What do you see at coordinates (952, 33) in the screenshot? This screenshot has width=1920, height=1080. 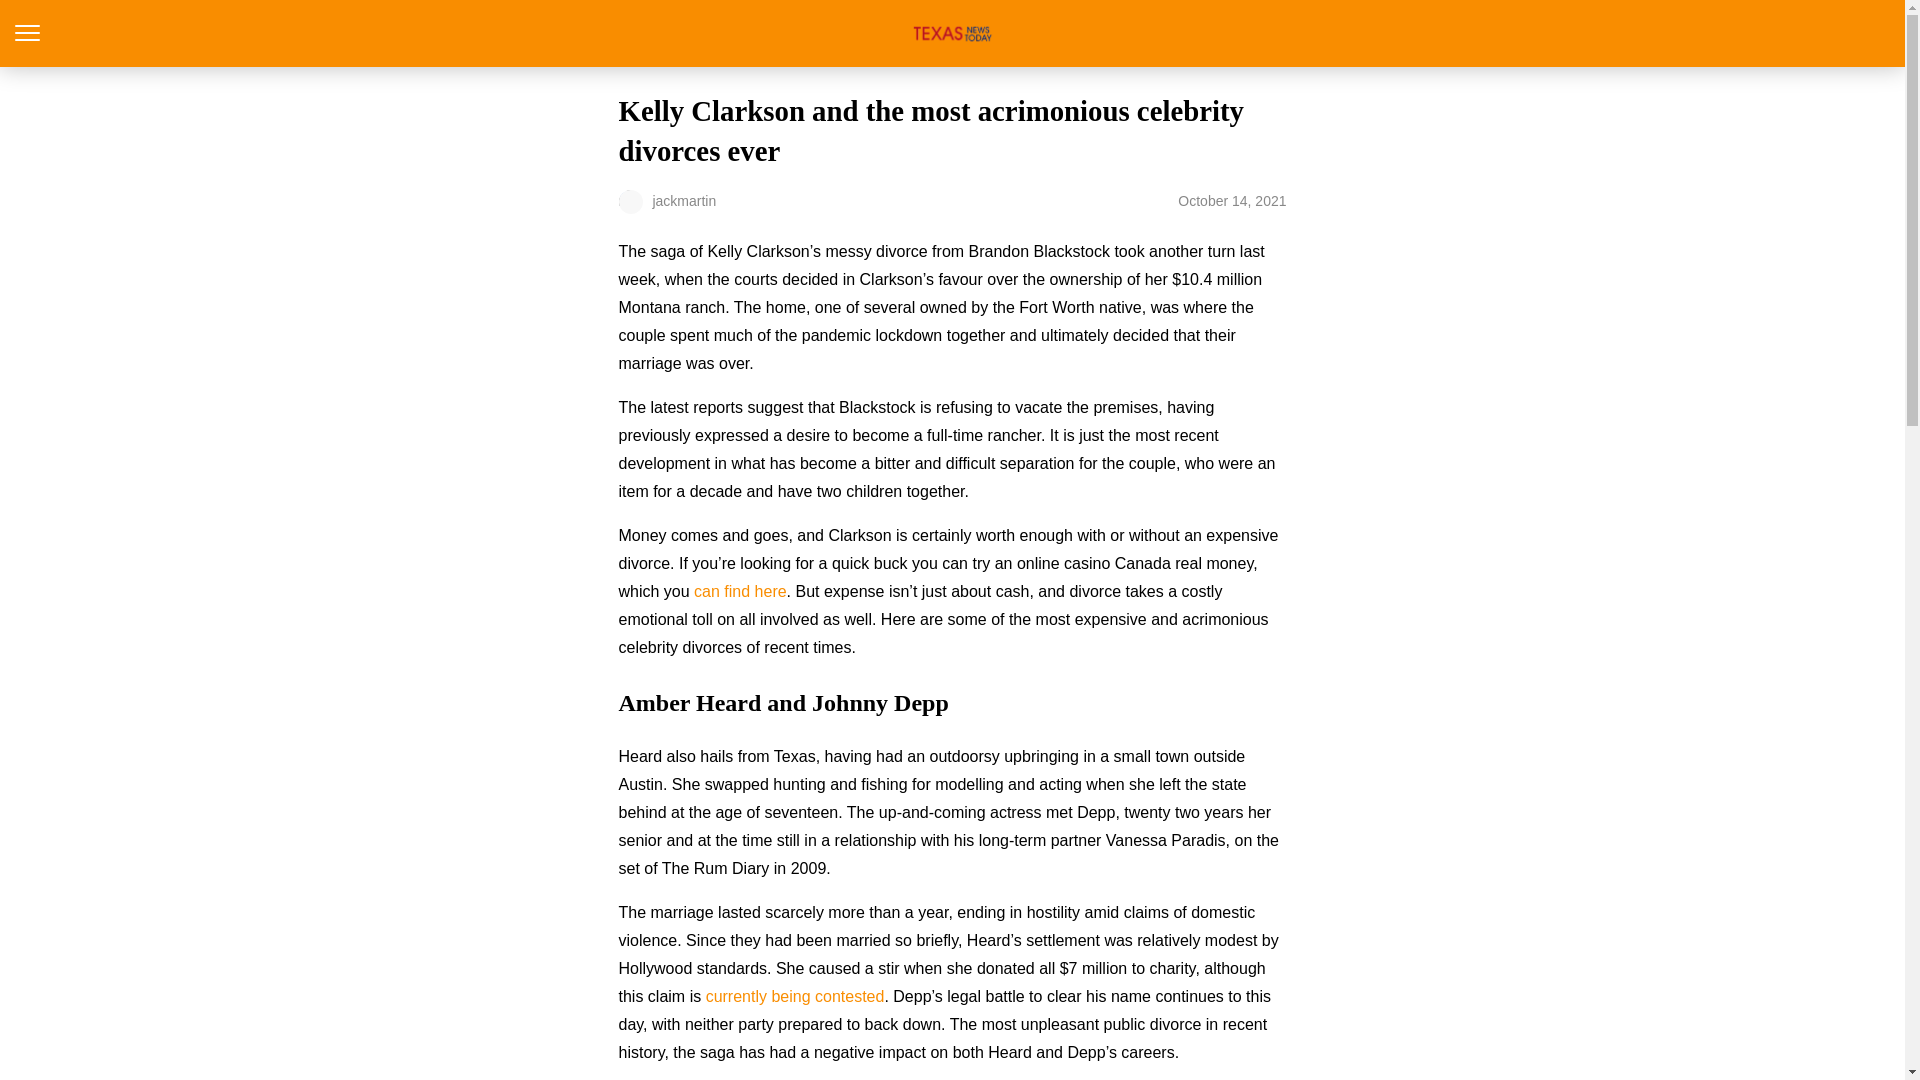 I see `Texasnewstoday.com` at bounding box center [952, 33].